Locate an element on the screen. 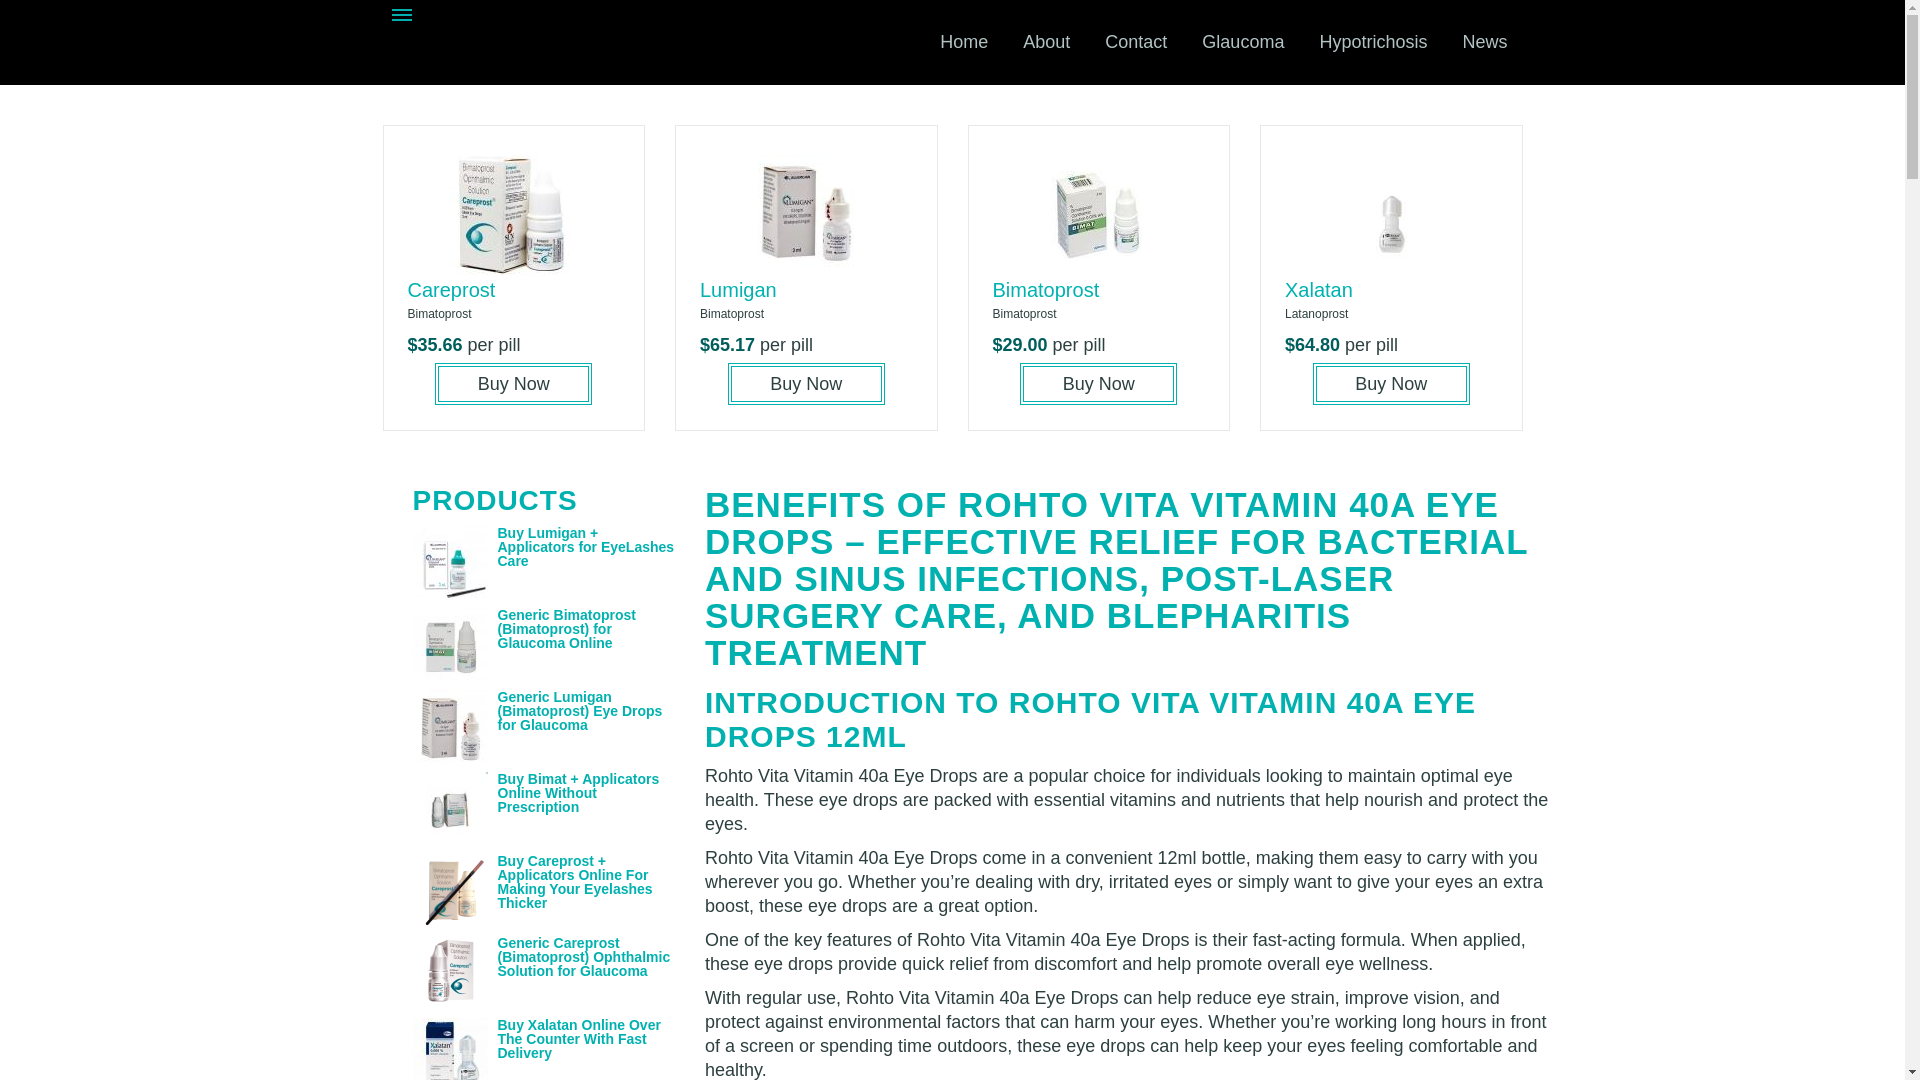 The width and height of the screenshot is (1920, 1080). Menu is located at coordinates (402, 17).